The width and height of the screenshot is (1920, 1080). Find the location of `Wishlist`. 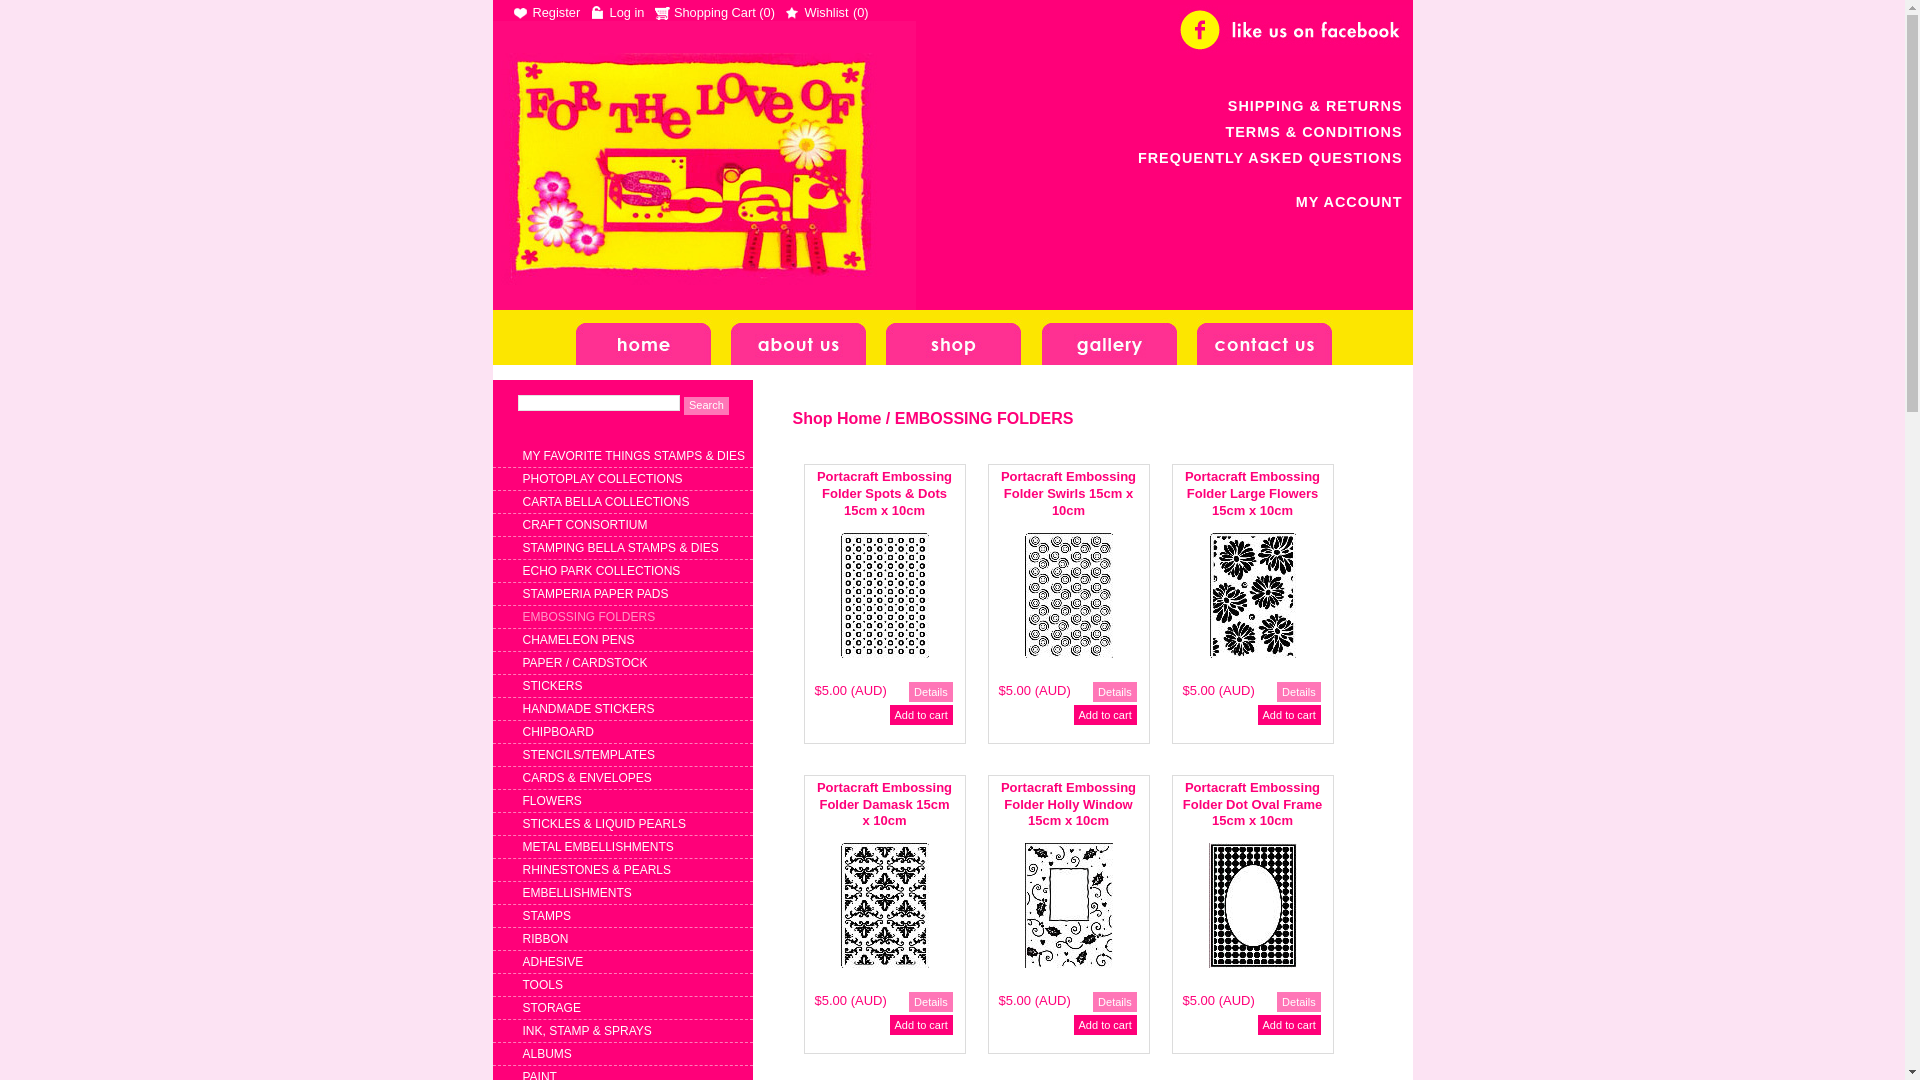

Wishlist is located at coordinates (816, 12).